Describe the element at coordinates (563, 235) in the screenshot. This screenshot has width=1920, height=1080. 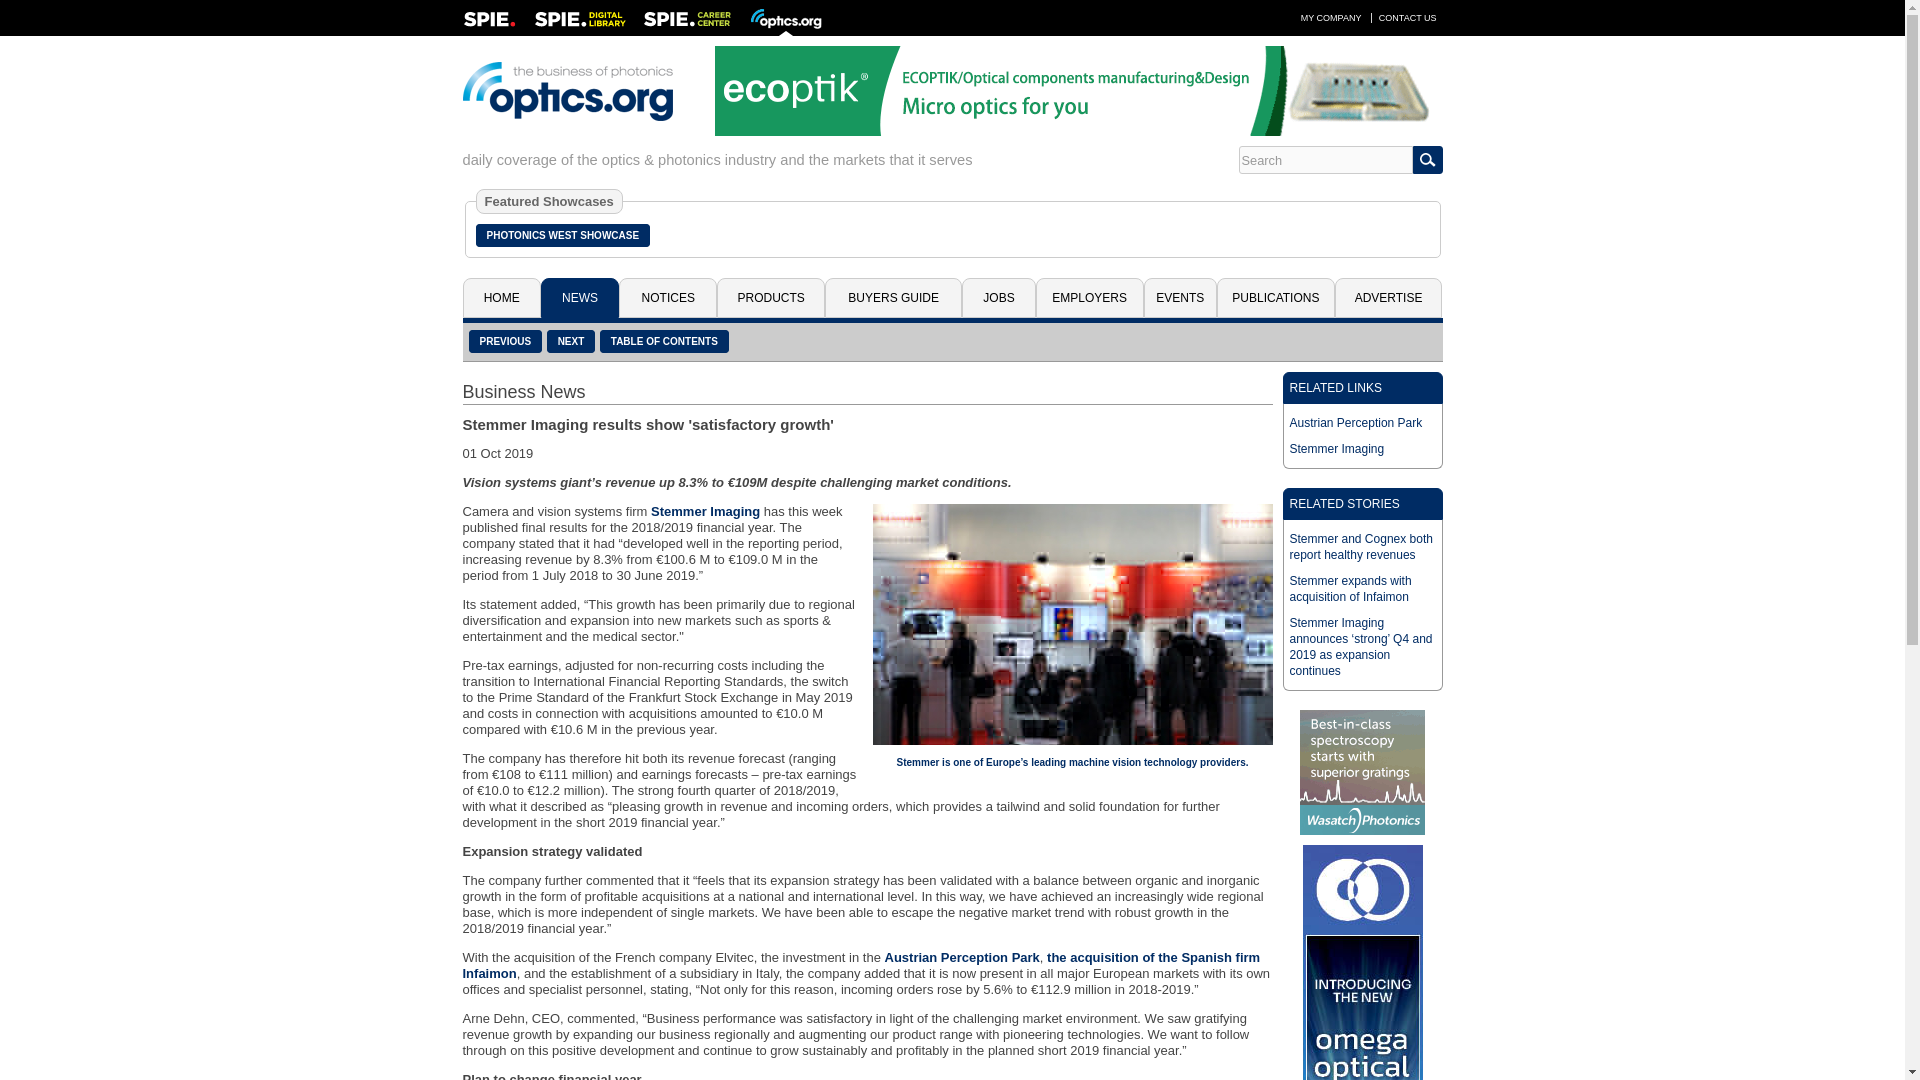
I see `PHOTONICS WEST SHOWCASE` at that location.